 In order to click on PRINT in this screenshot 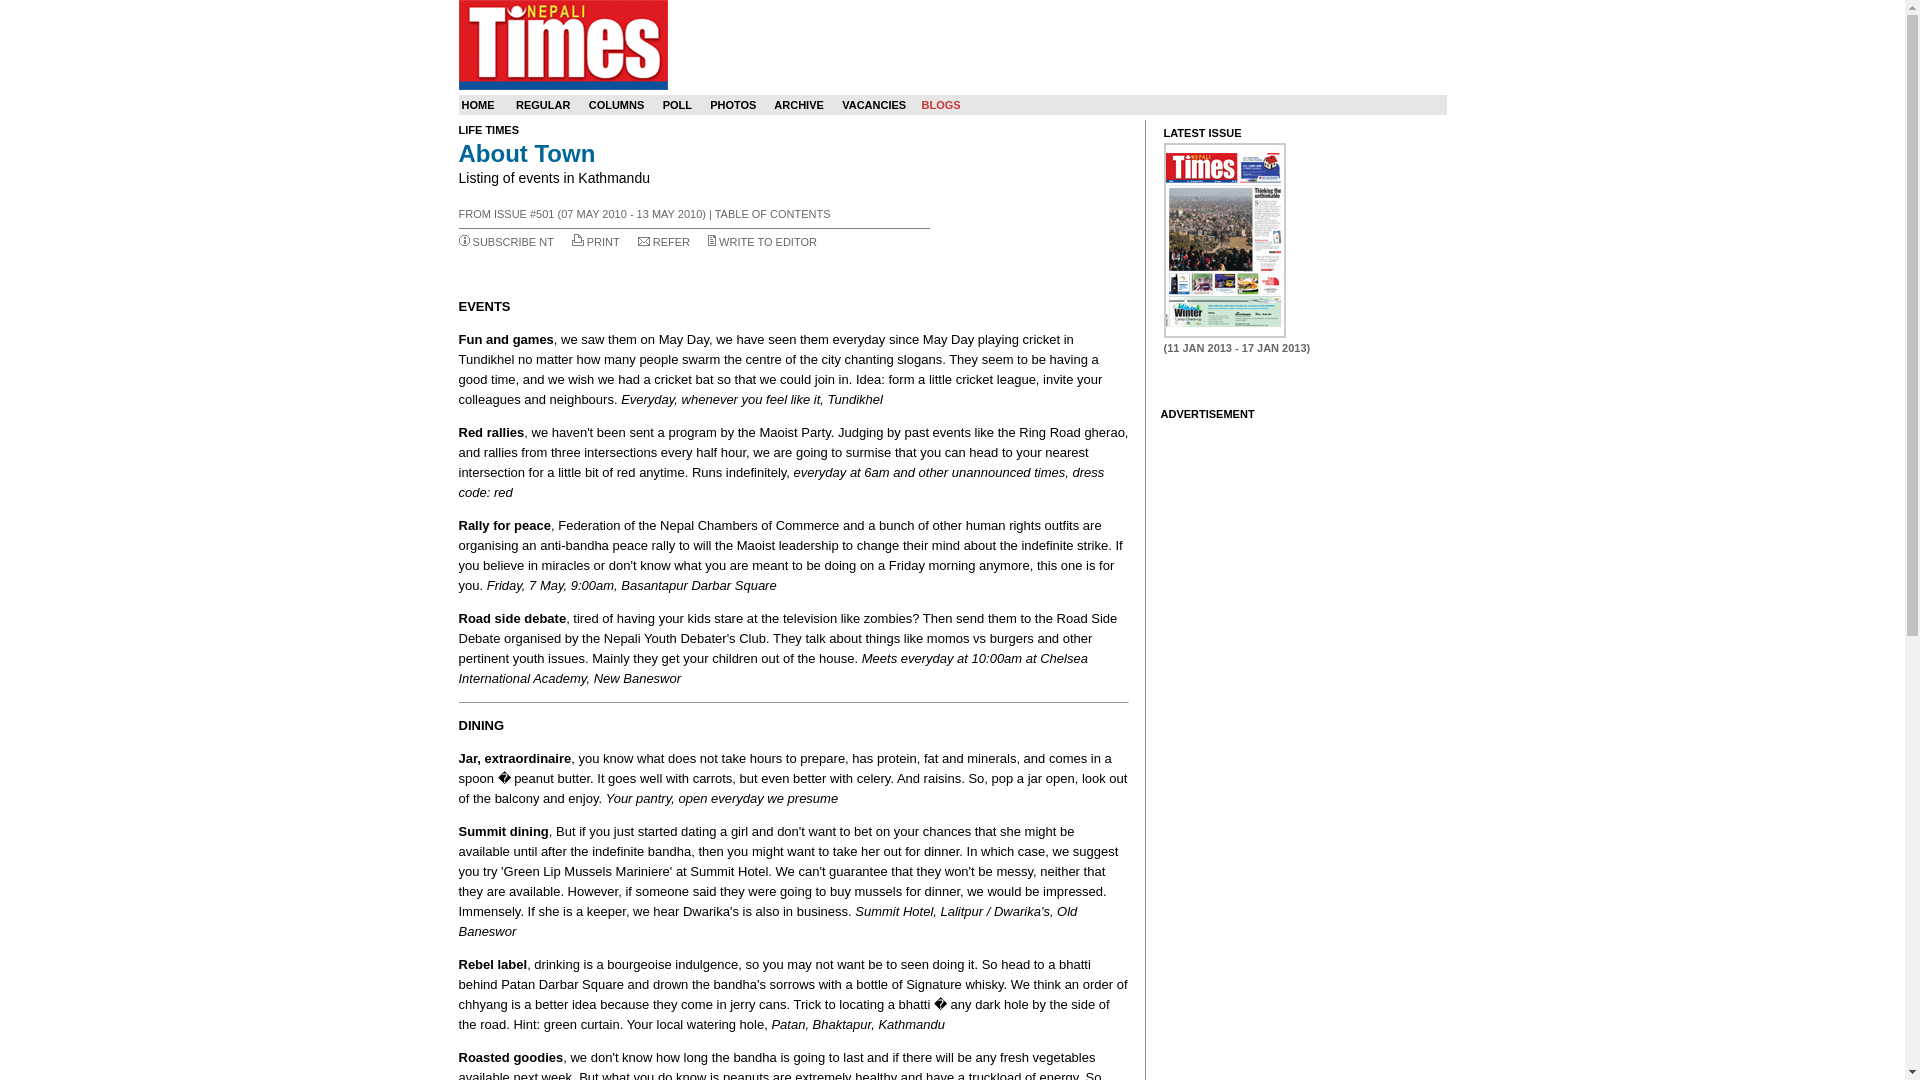, I will do `click(604, 242)`.